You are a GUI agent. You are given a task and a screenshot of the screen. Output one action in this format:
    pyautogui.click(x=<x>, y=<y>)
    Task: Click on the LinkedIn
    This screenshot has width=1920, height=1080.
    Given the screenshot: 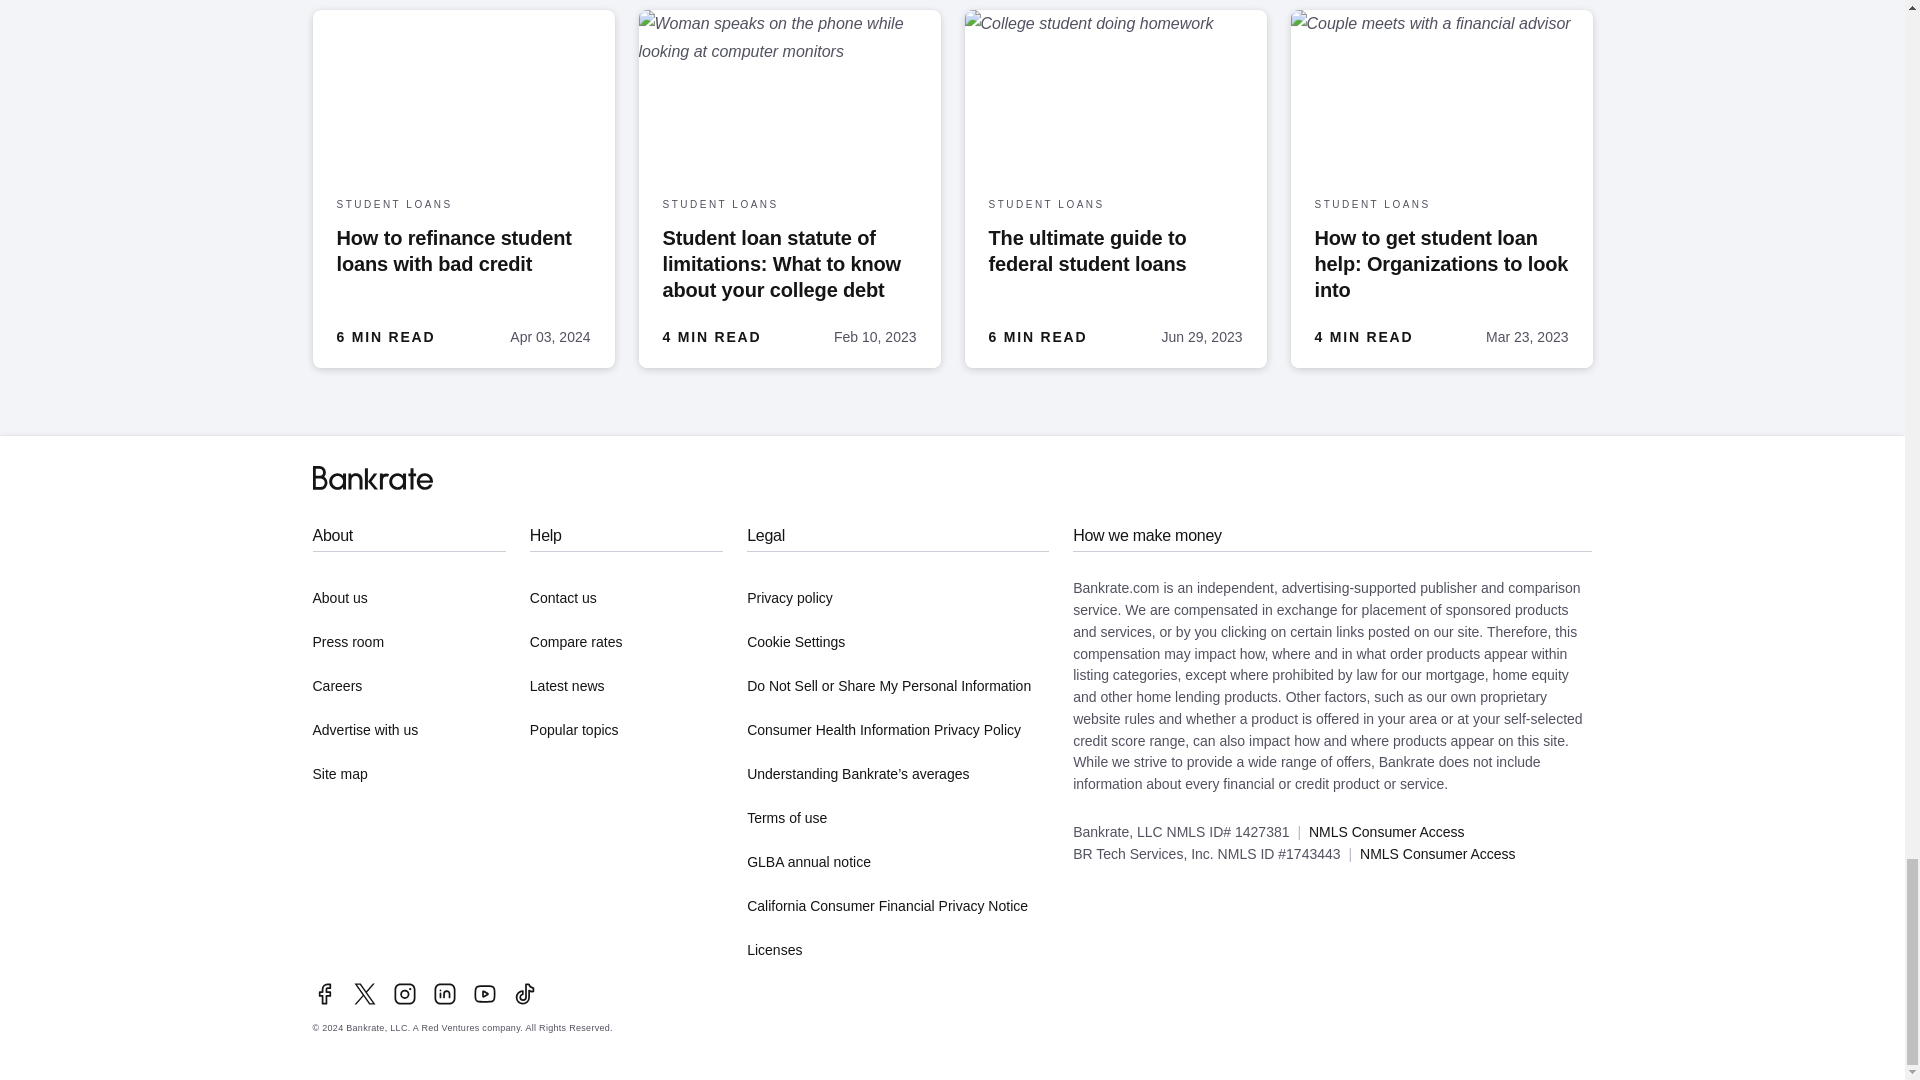 What is the action you would take?
    pyautogui.click(x=444, y=993)
    